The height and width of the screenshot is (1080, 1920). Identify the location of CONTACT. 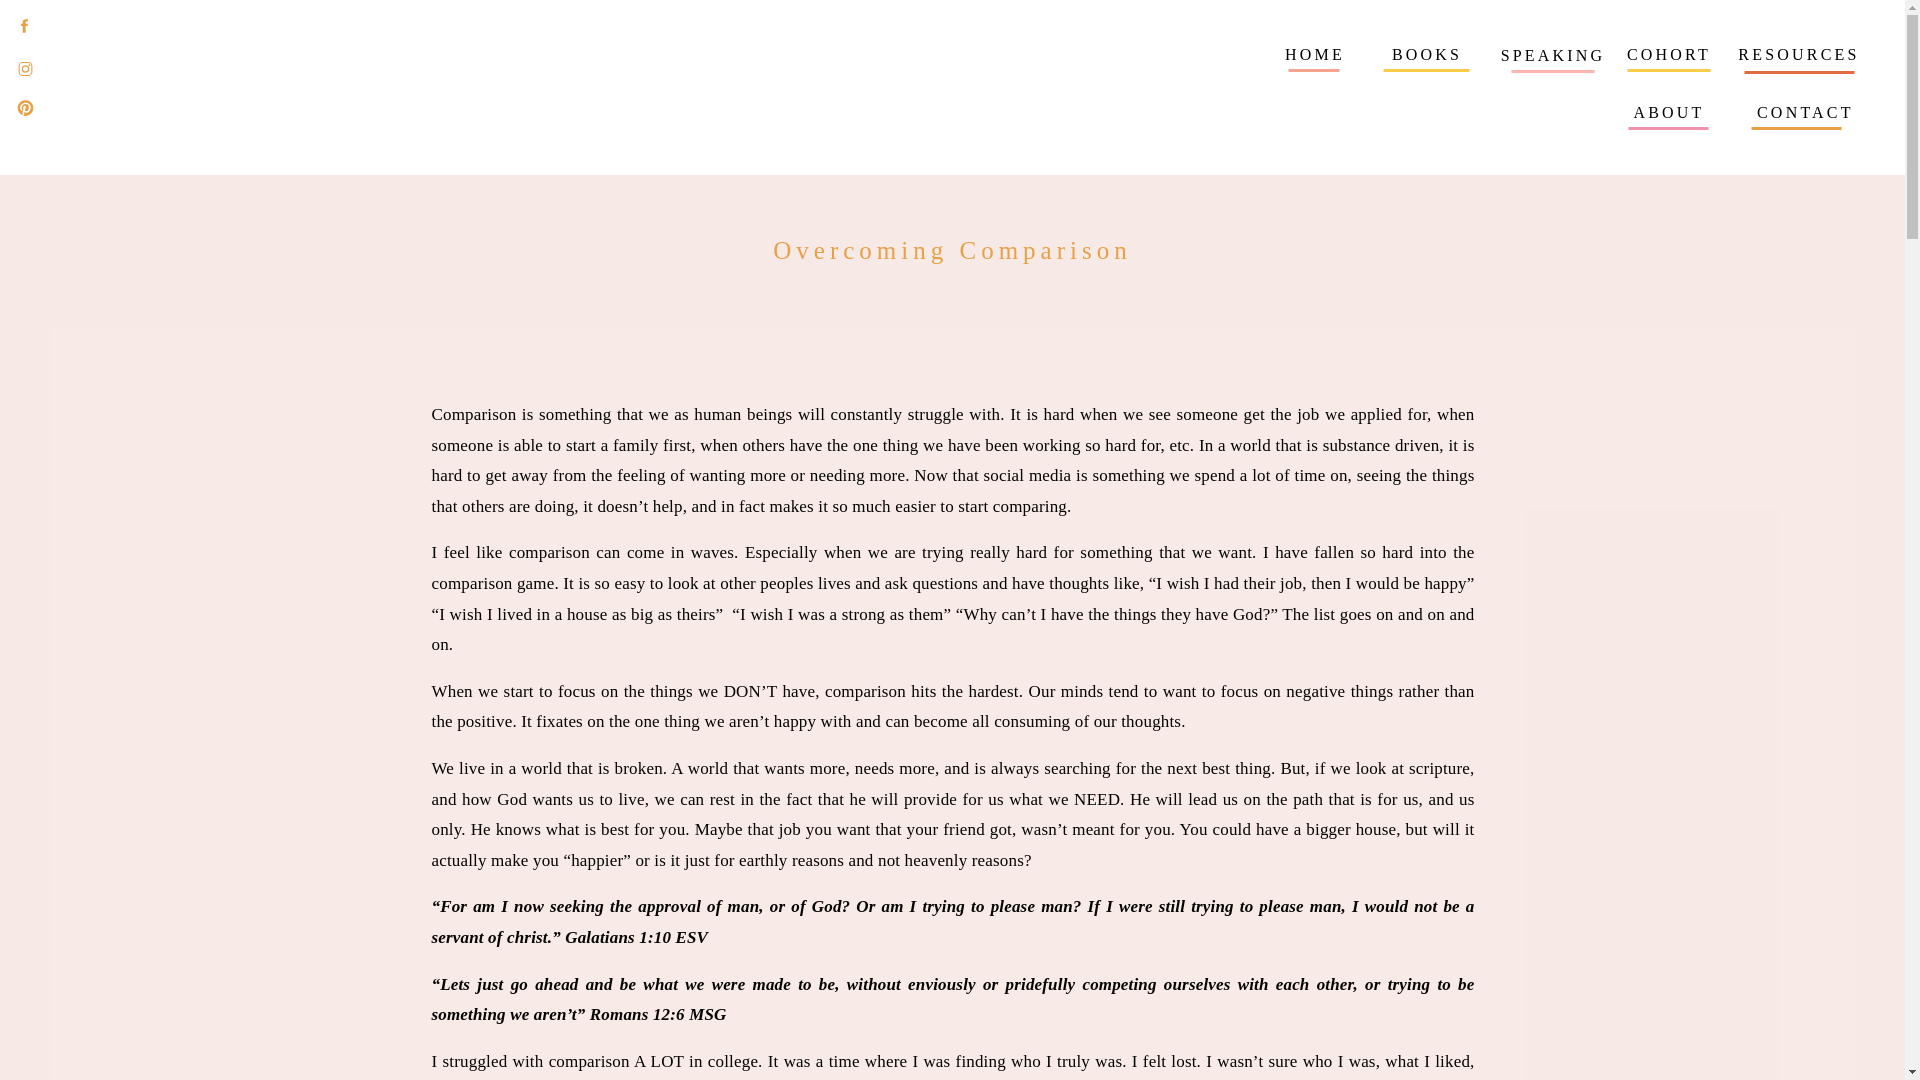
(1798, 114).